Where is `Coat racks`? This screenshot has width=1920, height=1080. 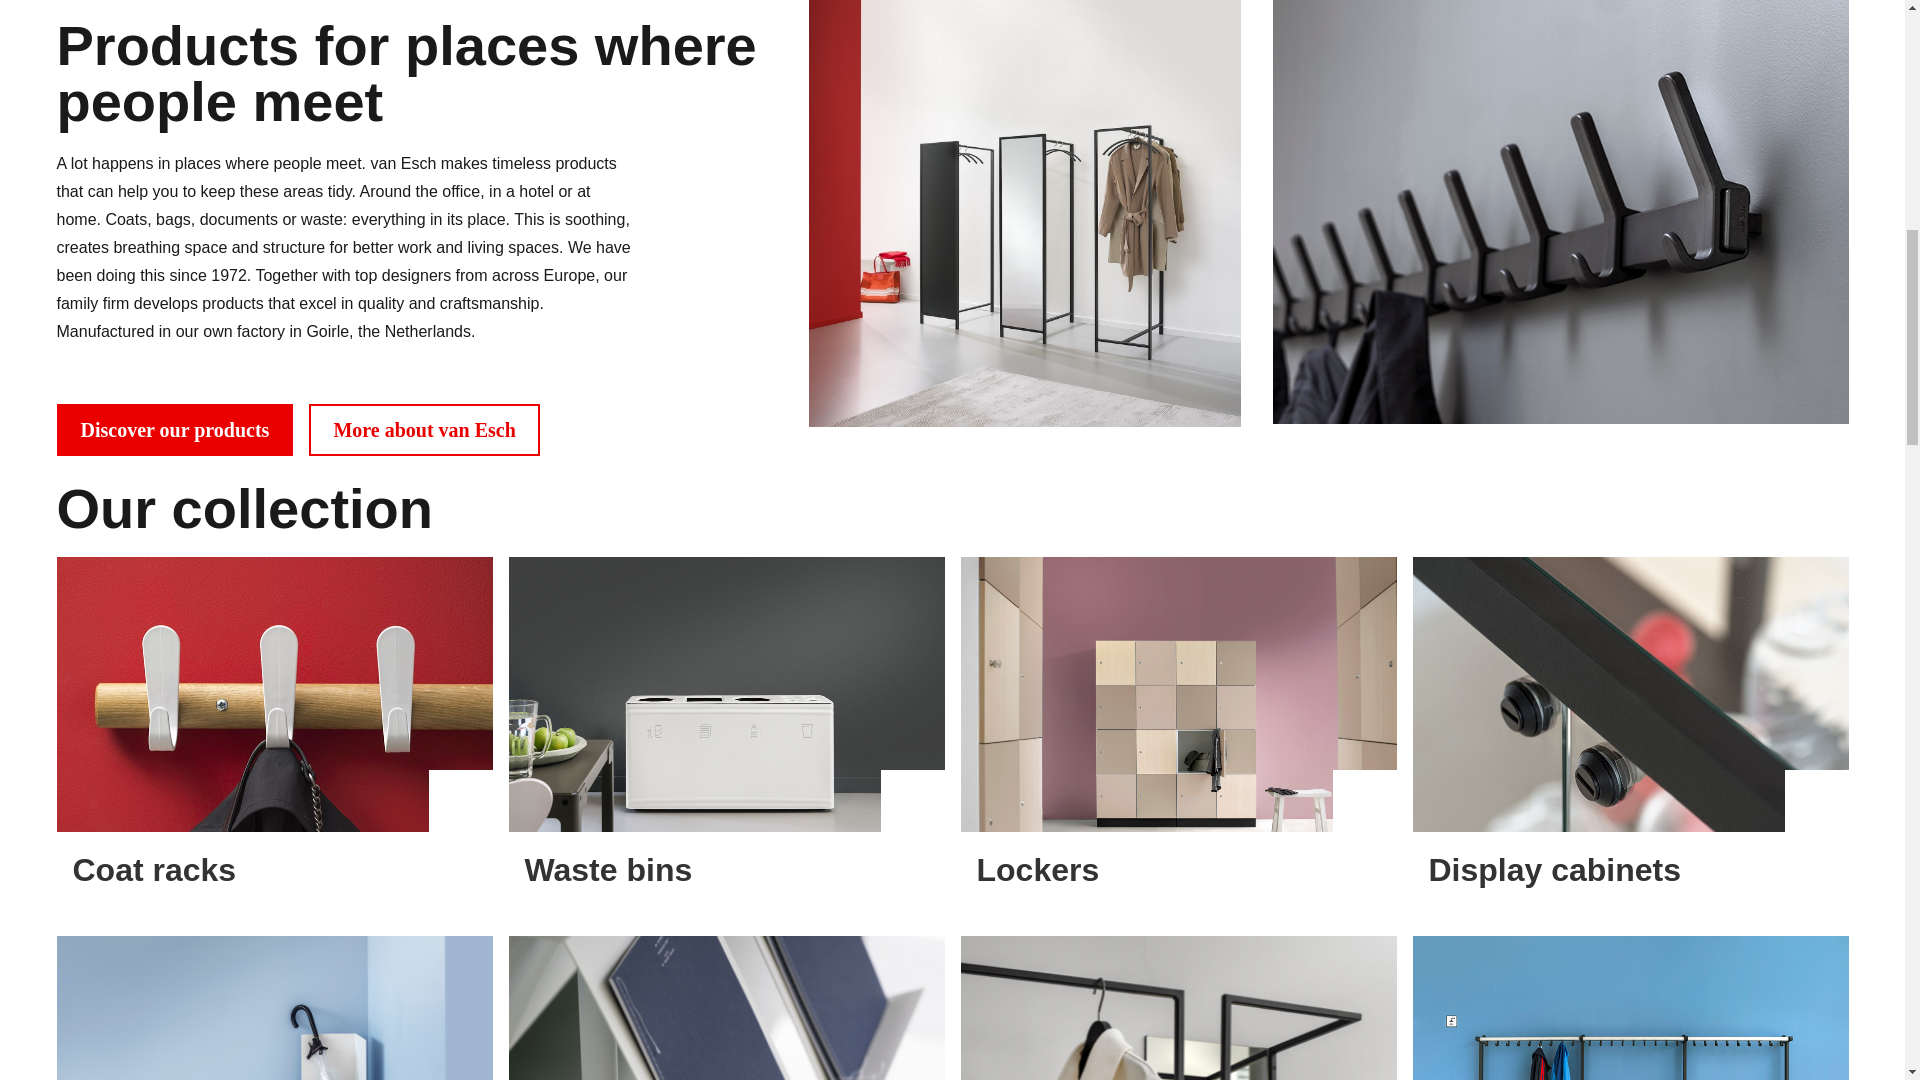 Coat racks is located at coordinates (273, 732).